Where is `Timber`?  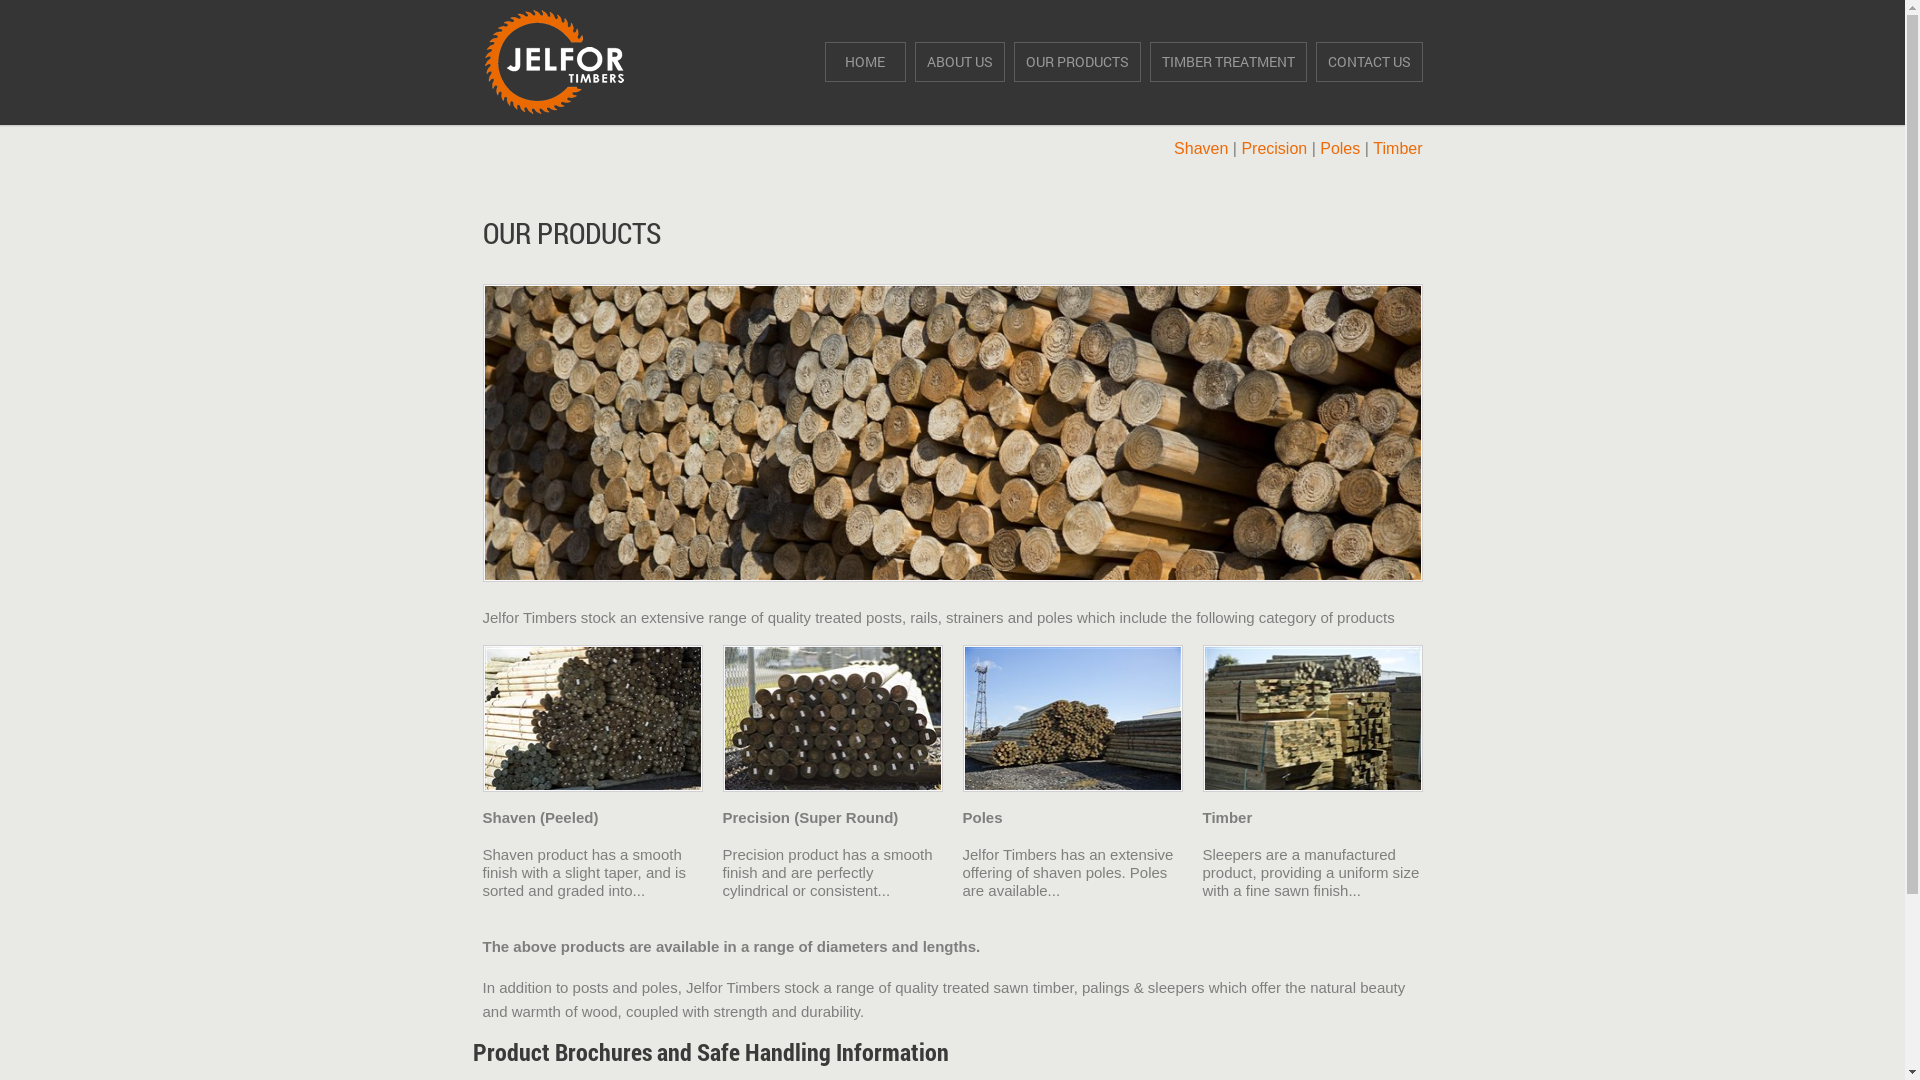
Timber is located at coordinates (1398, 148).